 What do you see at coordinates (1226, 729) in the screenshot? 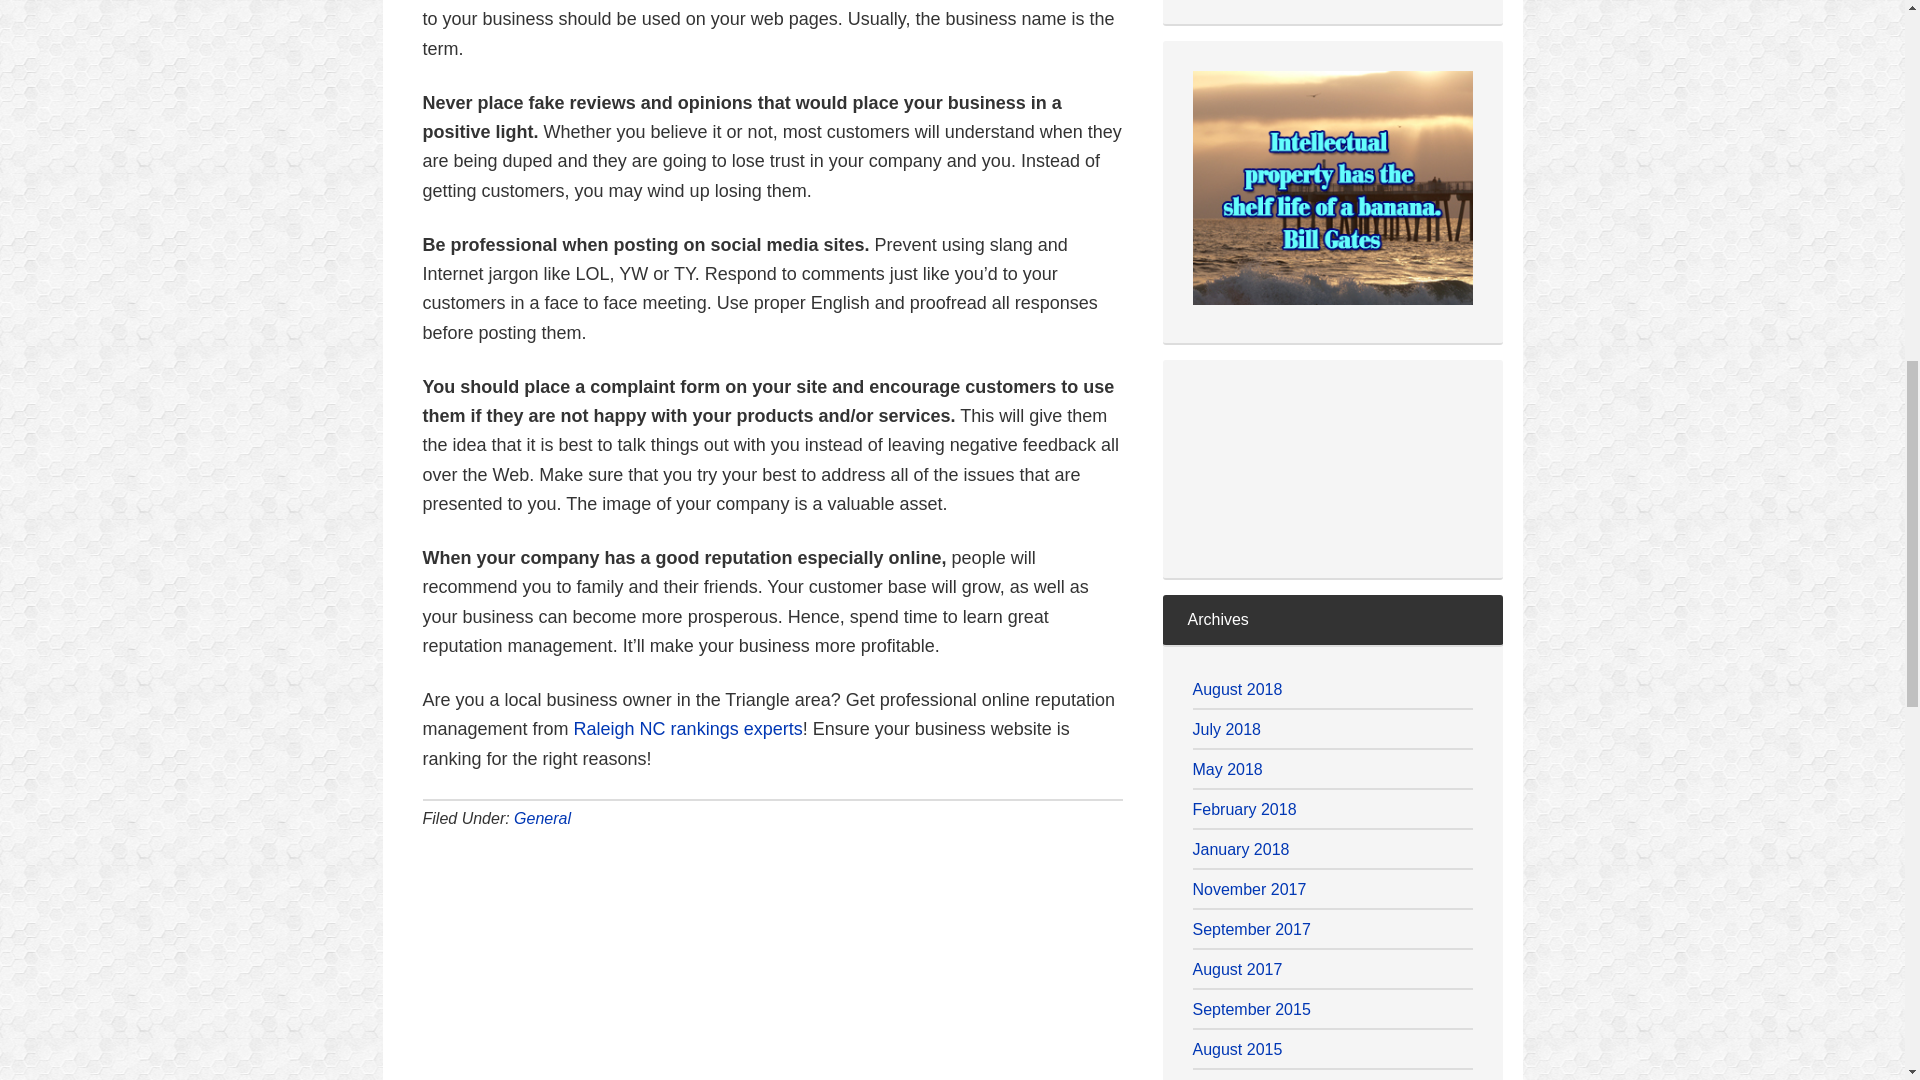
I see `July 2018` at bounding box center [1226, 729].